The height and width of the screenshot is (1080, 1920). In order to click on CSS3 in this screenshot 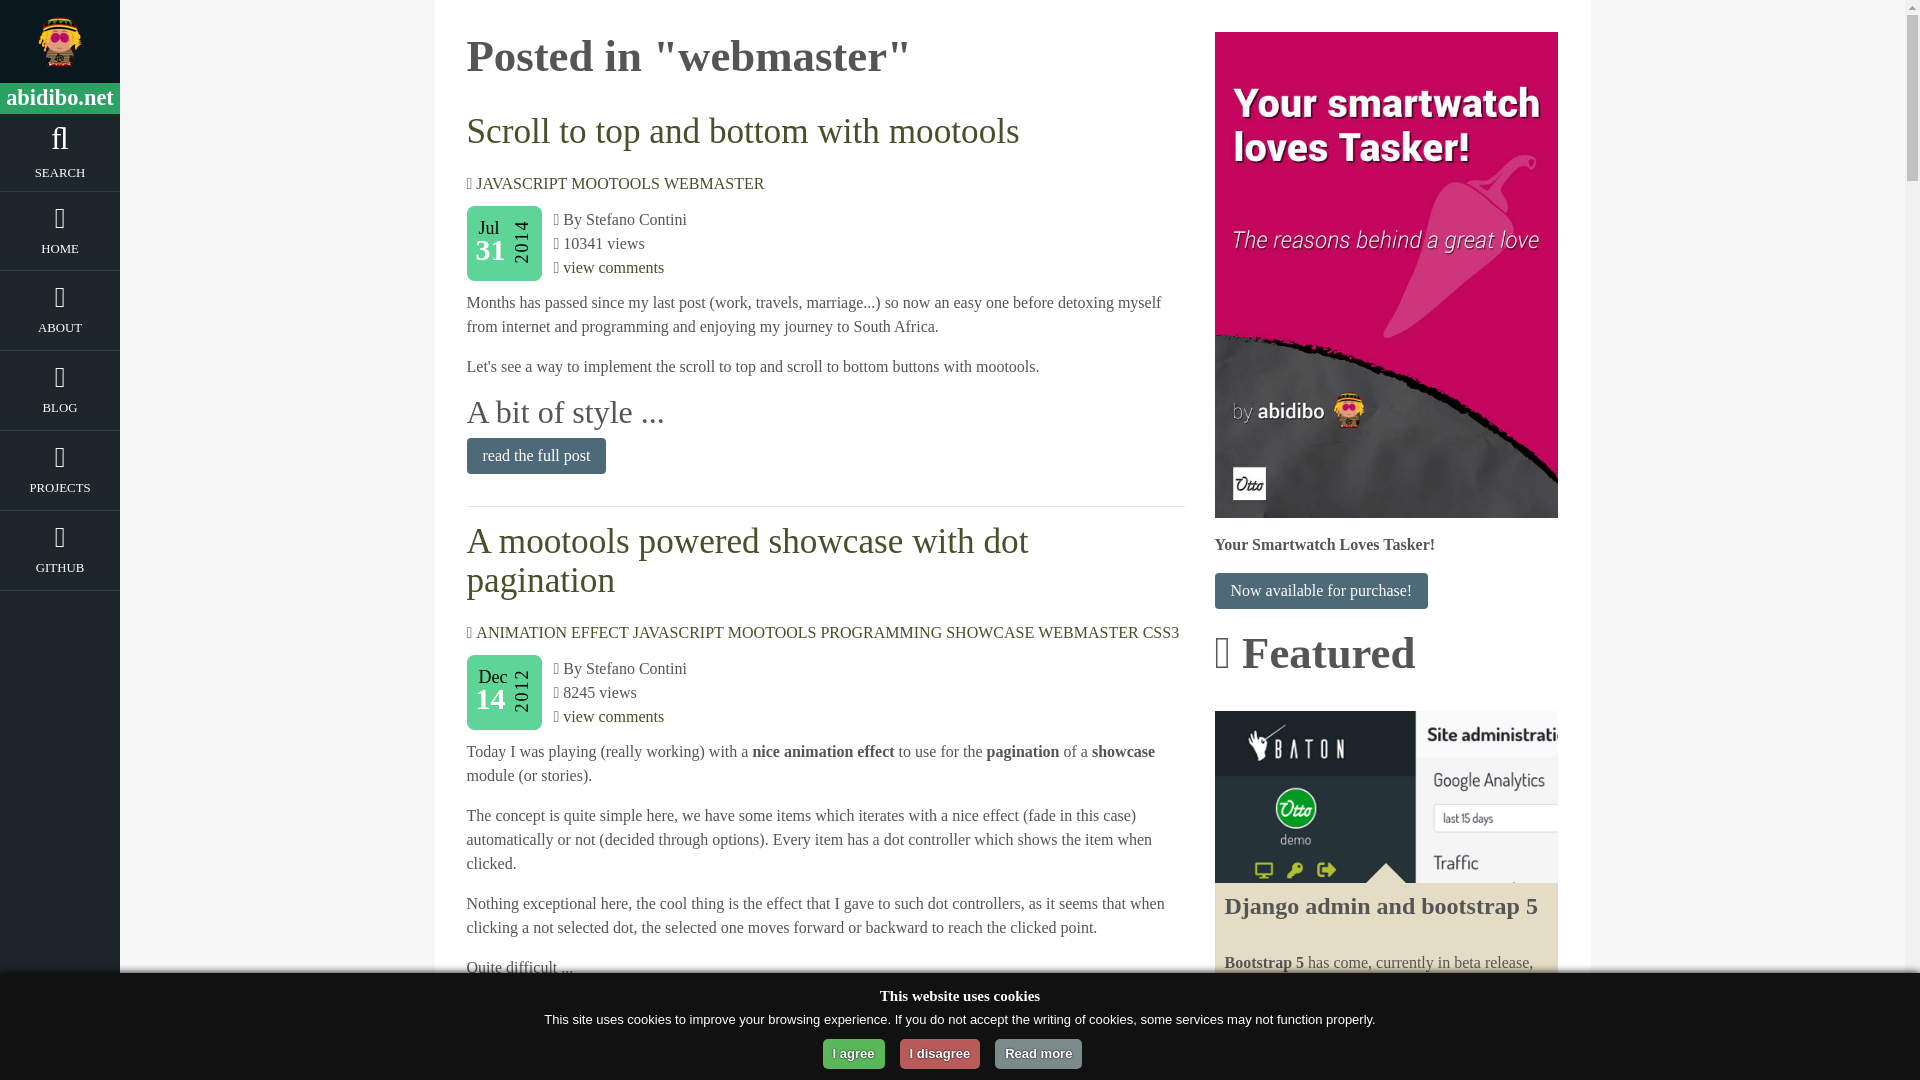, I will do `click(1160, 632)`.